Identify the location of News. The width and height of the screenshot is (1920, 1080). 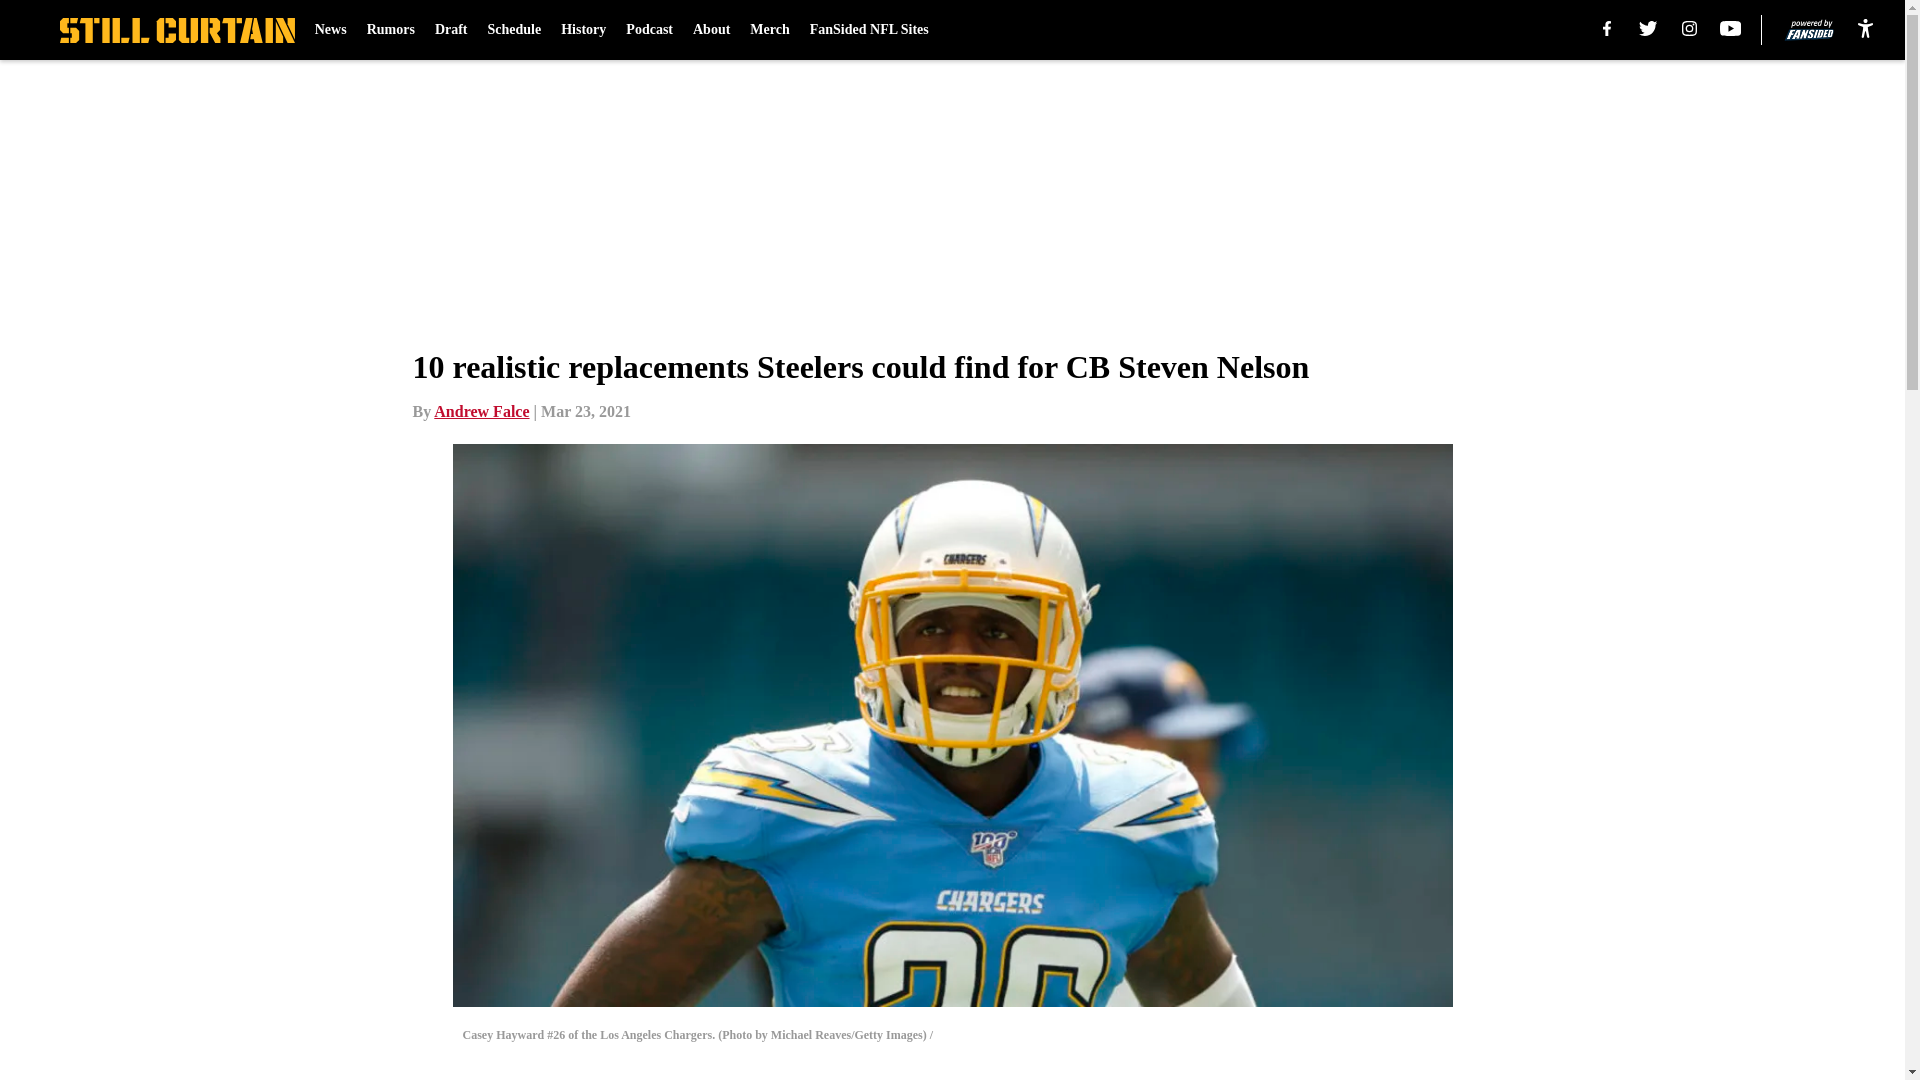
(330, 30).